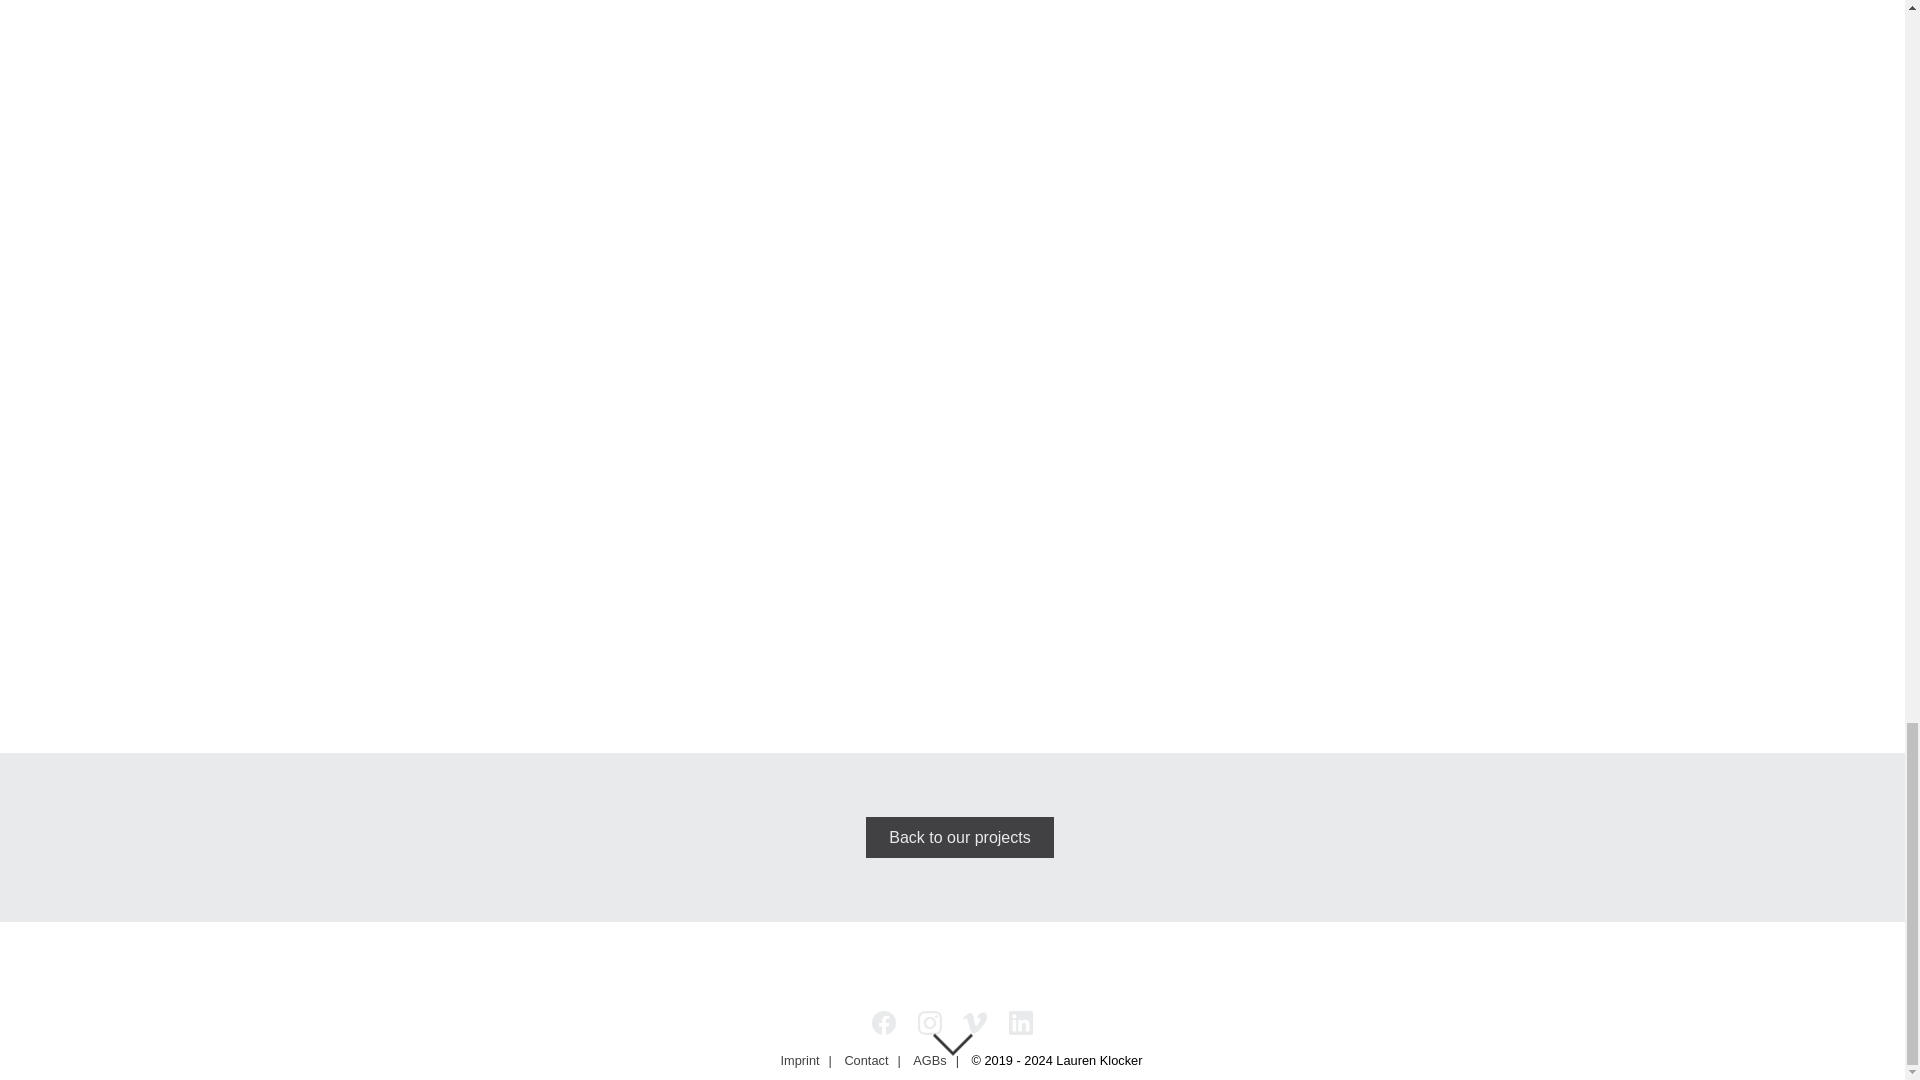 The width and height of the screenshot is (1920, 1080). What do you see at coordinates (929, 1060) in the screenshot?
I see `AGBs` at bounding box center [929, 1060].